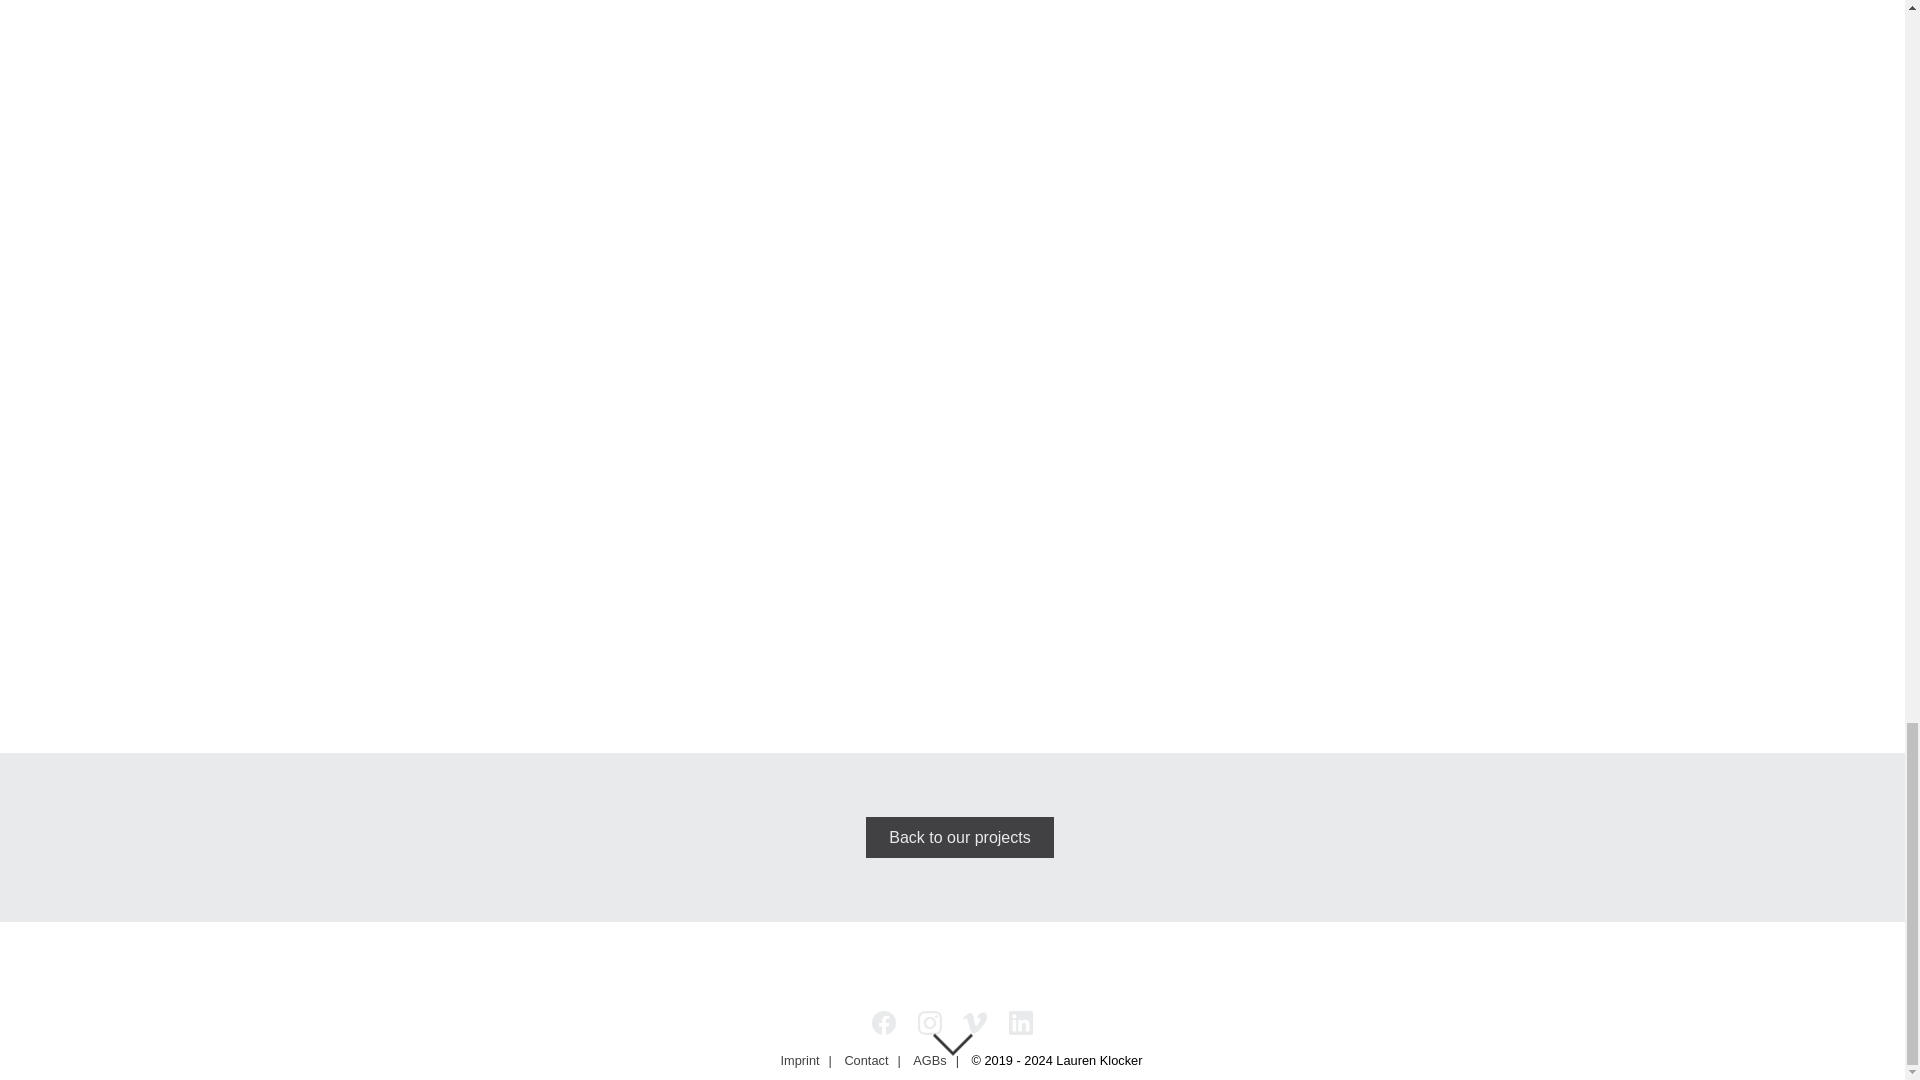 The width and height of the screenshot is (1920, 1080). What do you see at coordinates (929, 1060) in the screenshot?
I see `AGBs` at bounding box center [929, 1060].